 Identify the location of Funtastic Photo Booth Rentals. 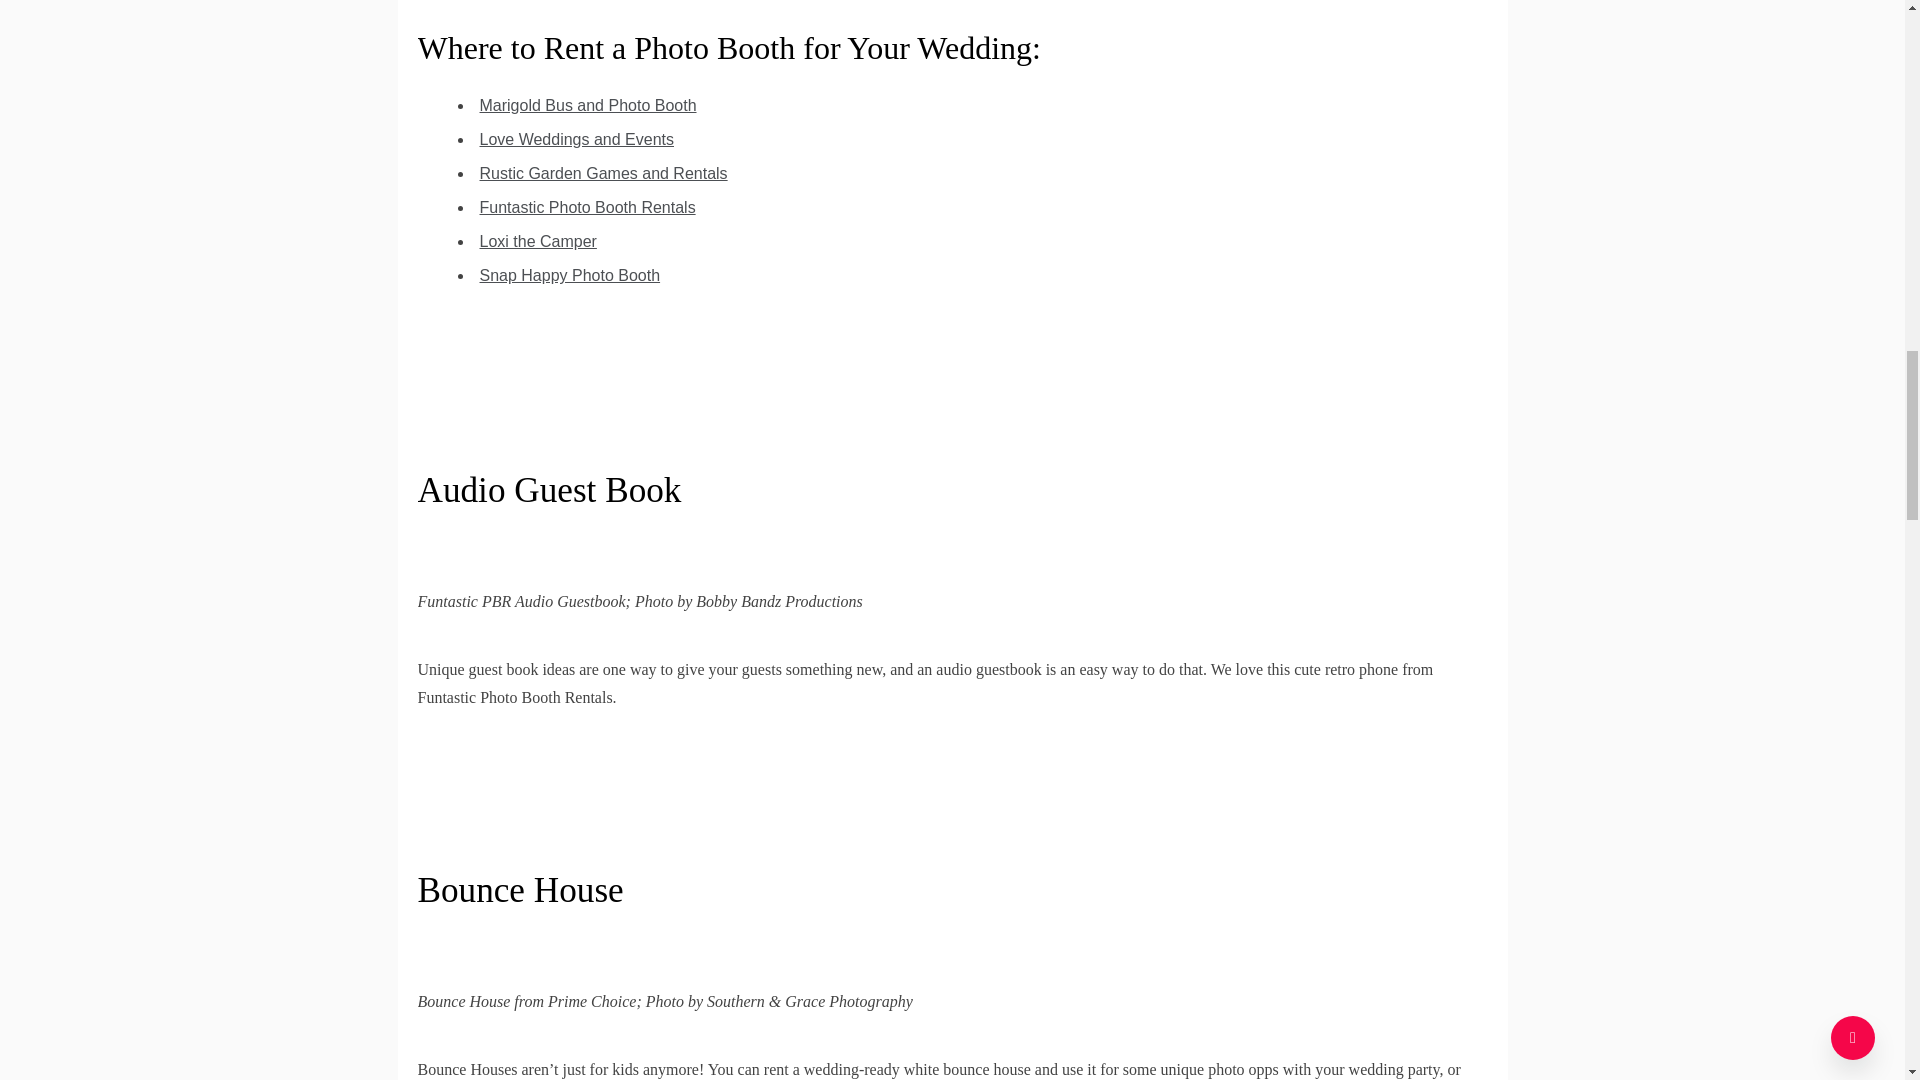
(588, 207).